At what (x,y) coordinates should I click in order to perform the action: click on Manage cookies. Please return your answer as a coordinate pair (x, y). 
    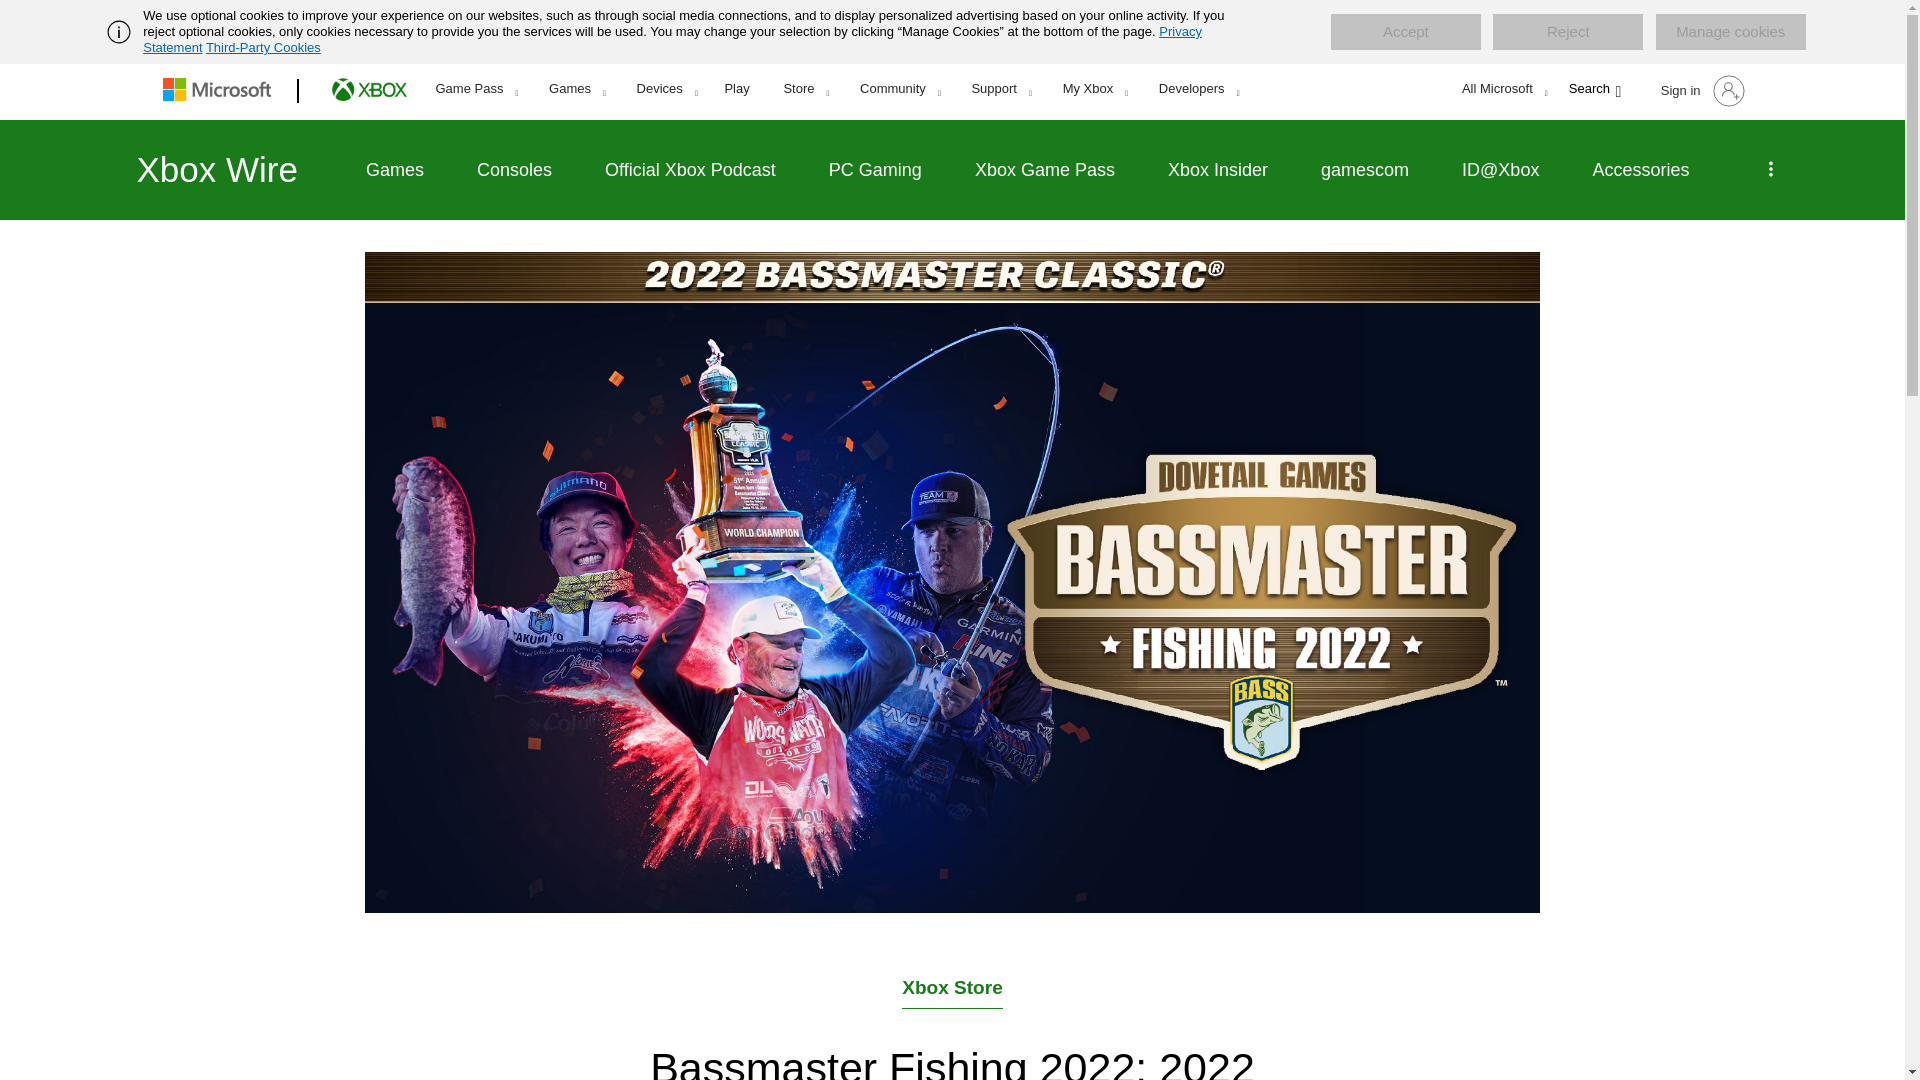
    Looking at the image, I should click on (1730, 32).